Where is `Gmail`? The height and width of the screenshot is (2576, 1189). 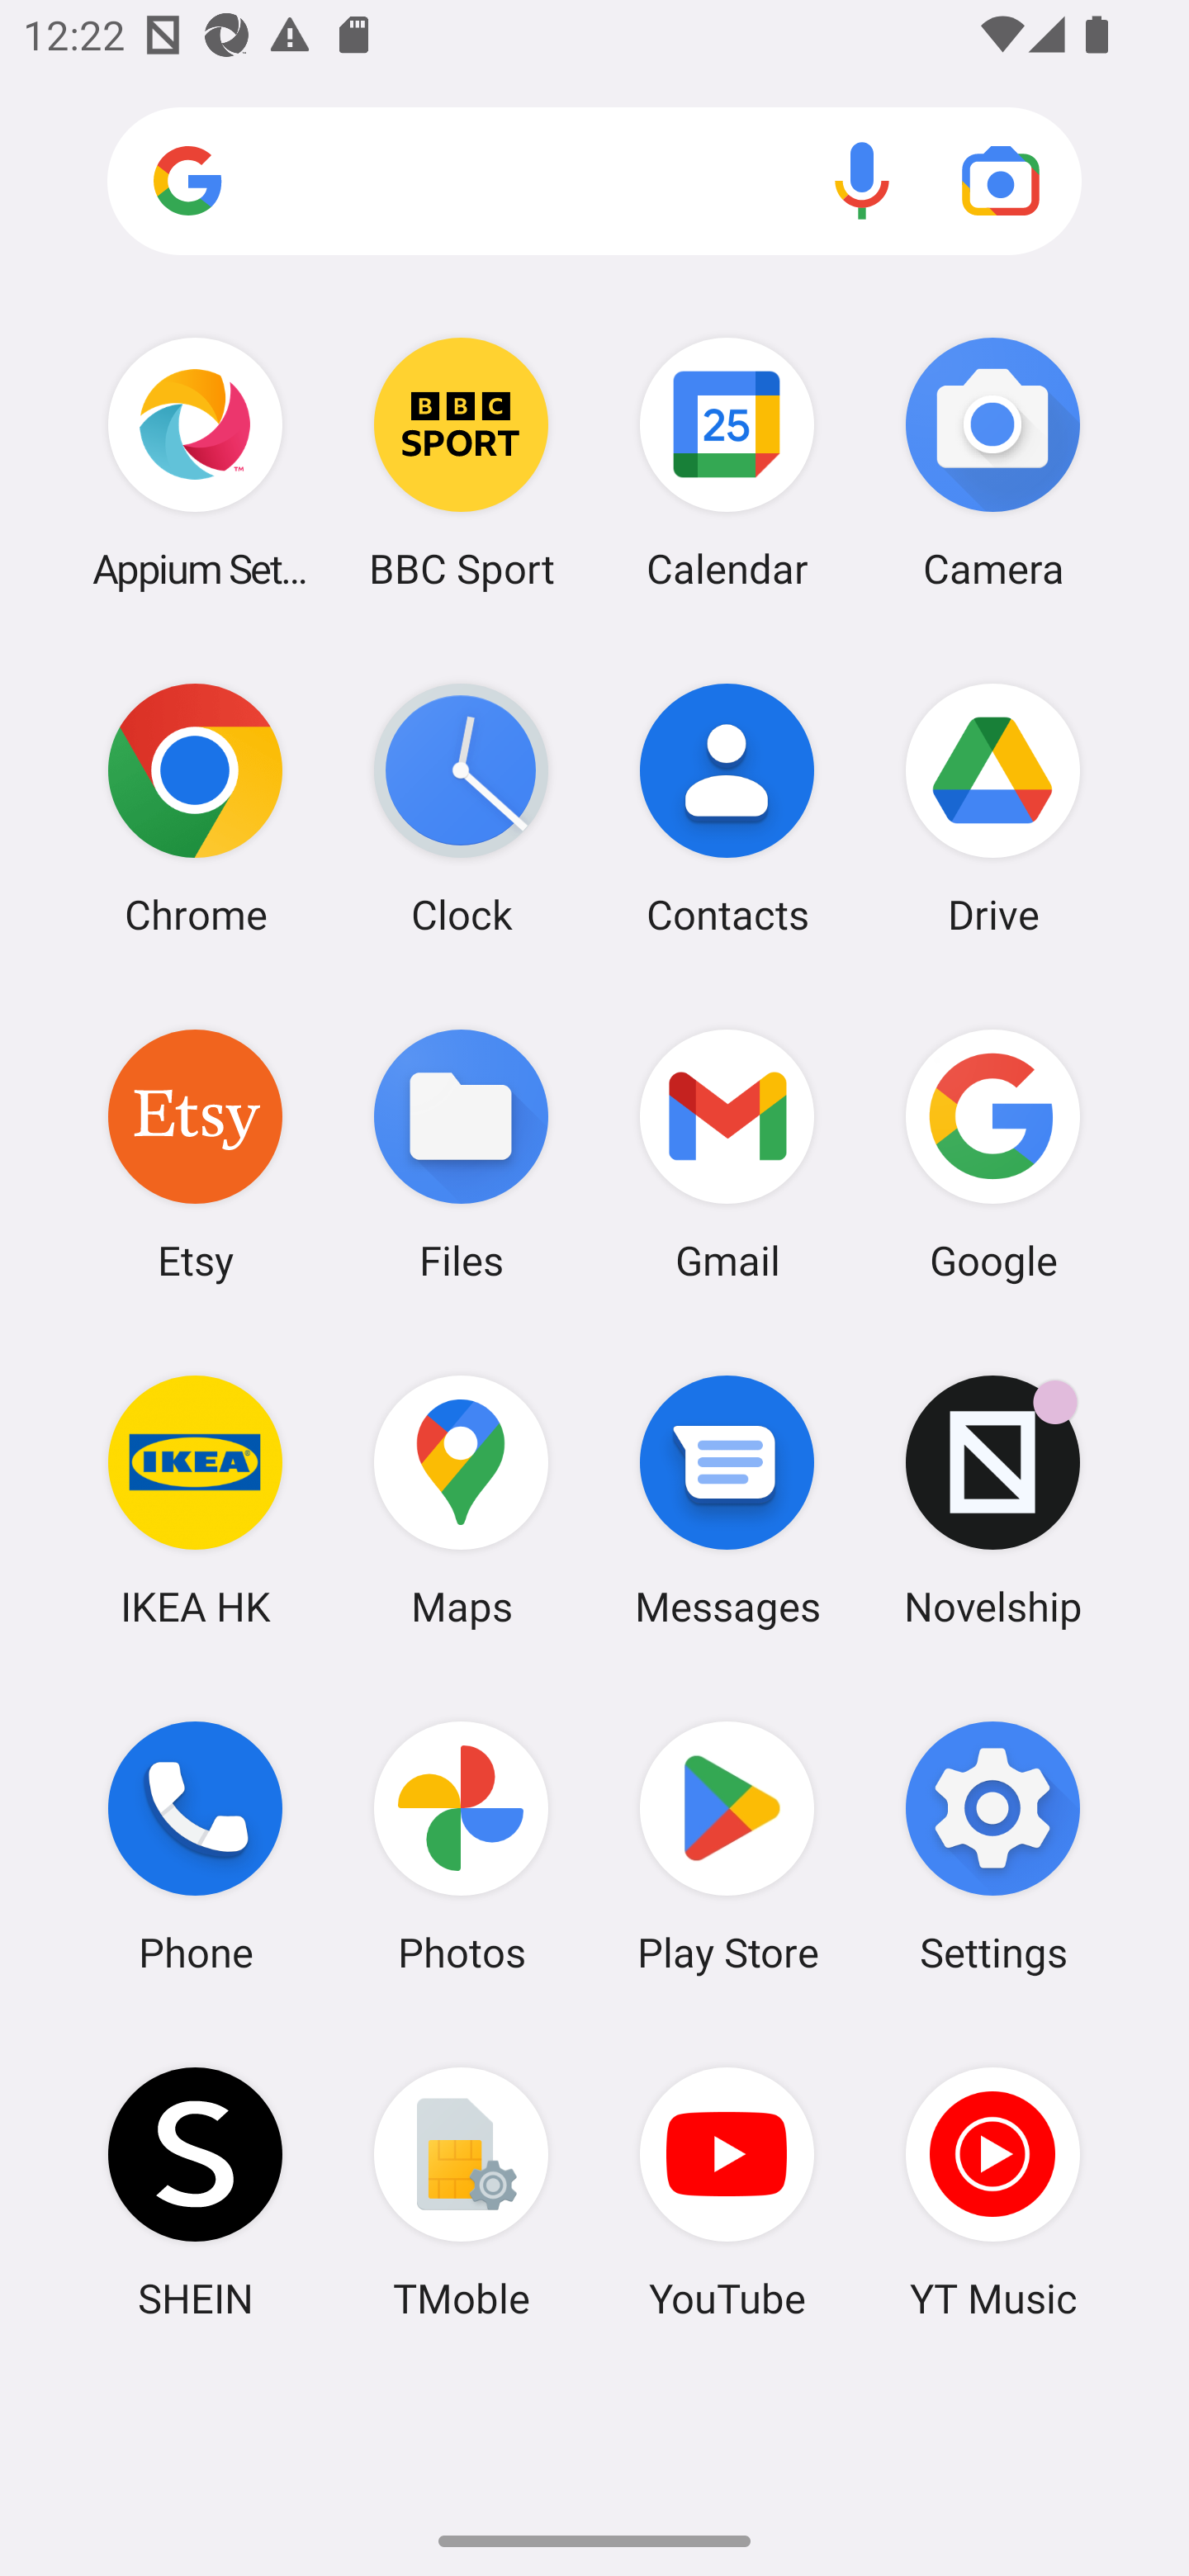
Gmail is located at coordinates (727, 1153).